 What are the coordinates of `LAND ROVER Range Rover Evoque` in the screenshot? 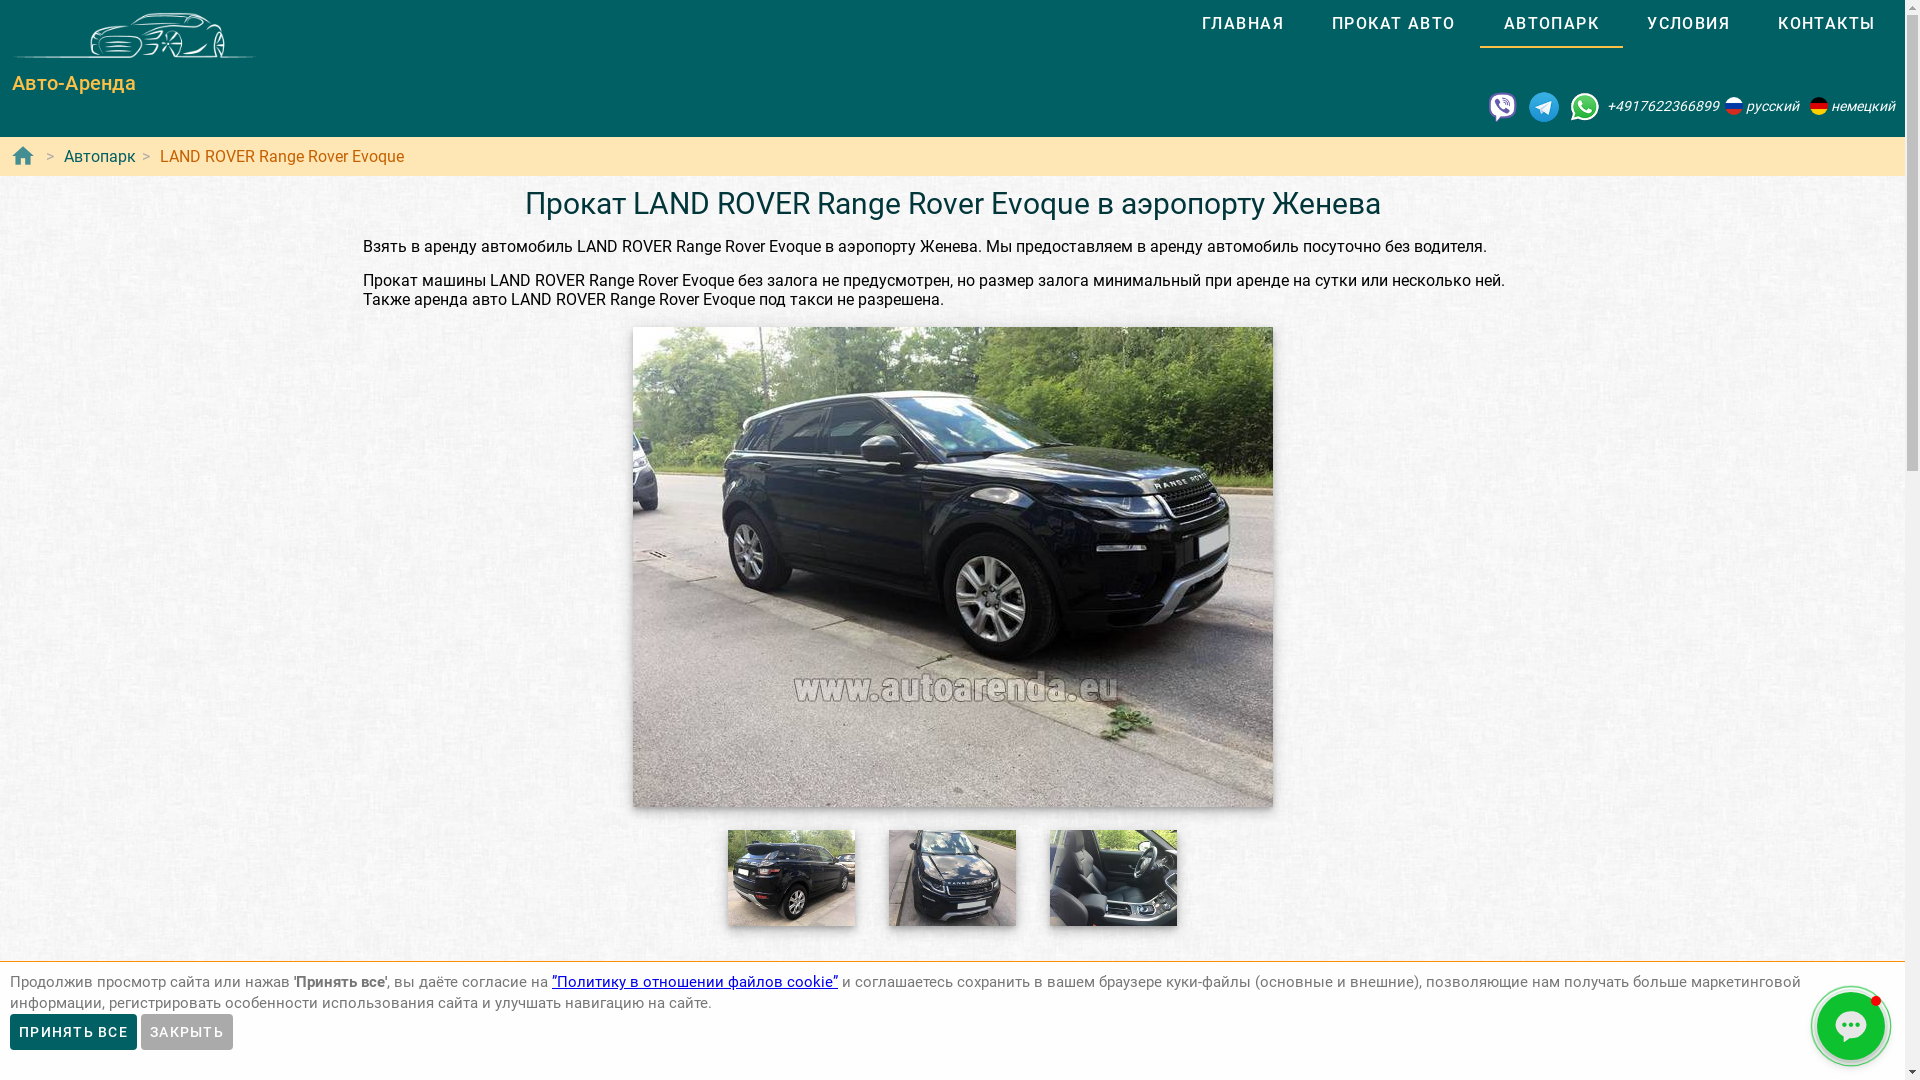 It's located at (282, 156).